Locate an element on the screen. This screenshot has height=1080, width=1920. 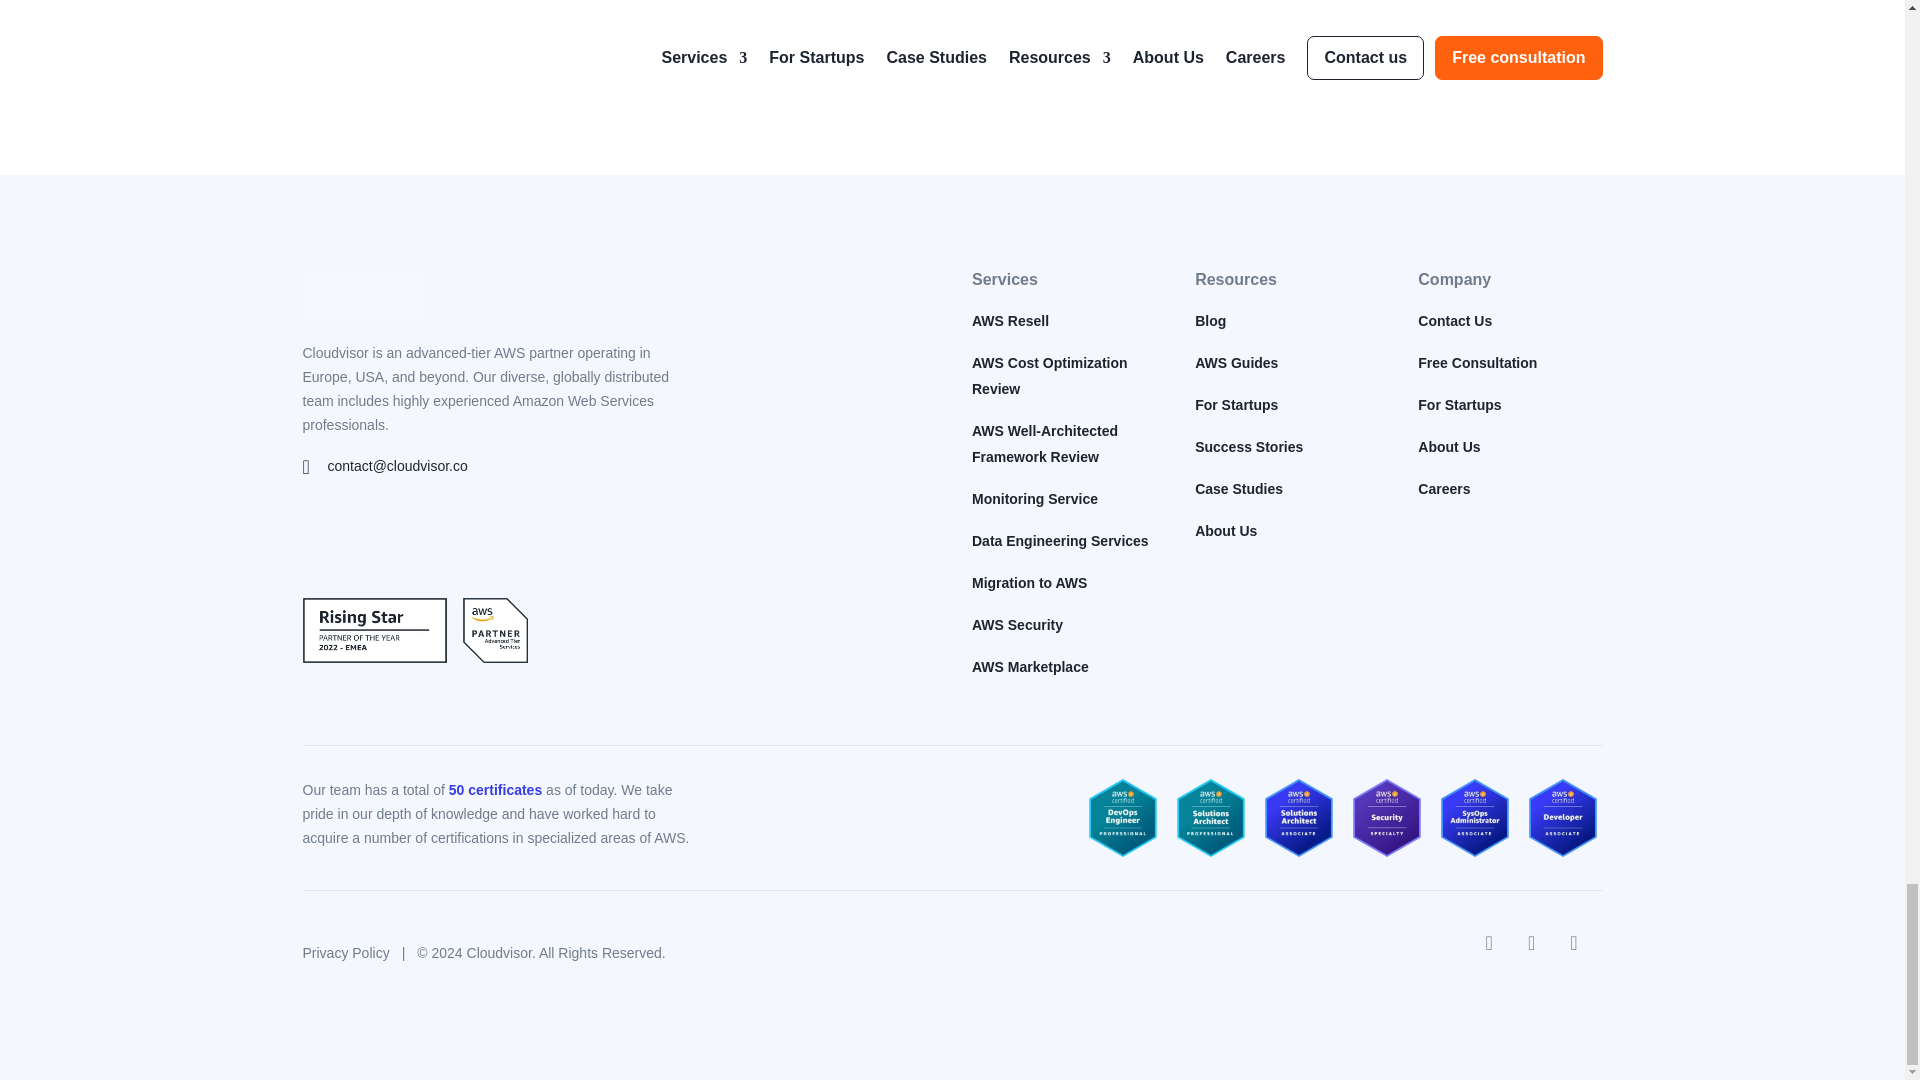
logo-cloudvisor is located at coordinates (362, 296).